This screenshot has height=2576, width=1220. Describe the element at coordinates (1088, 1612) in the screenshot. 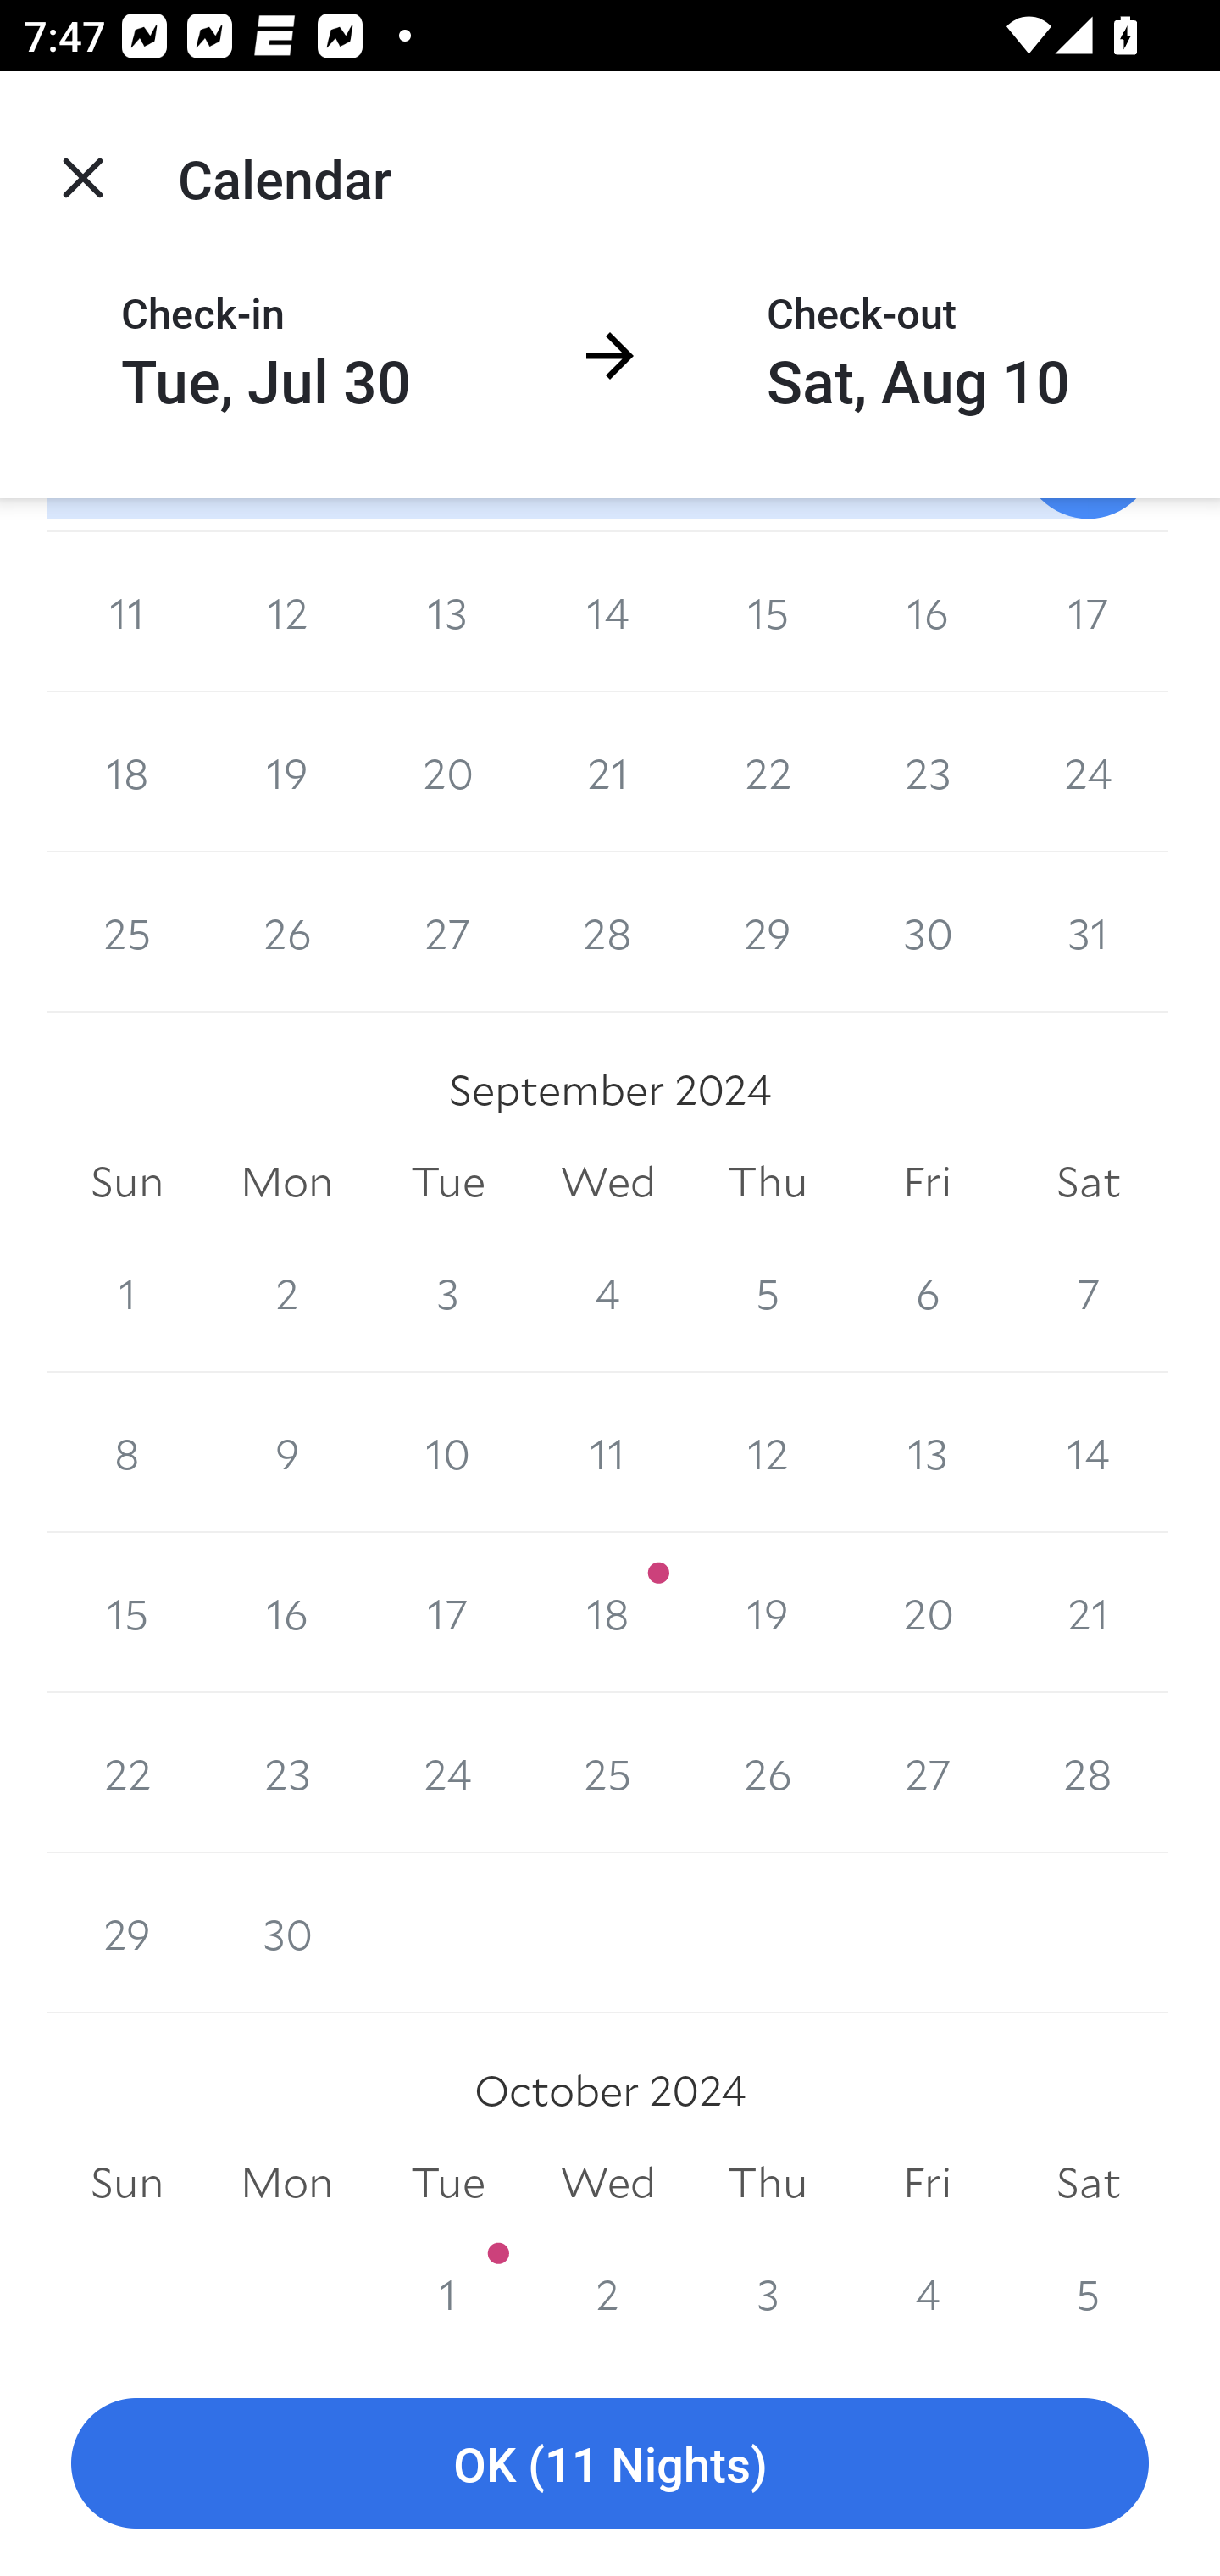

I see `21 21 September 2024` at that location.